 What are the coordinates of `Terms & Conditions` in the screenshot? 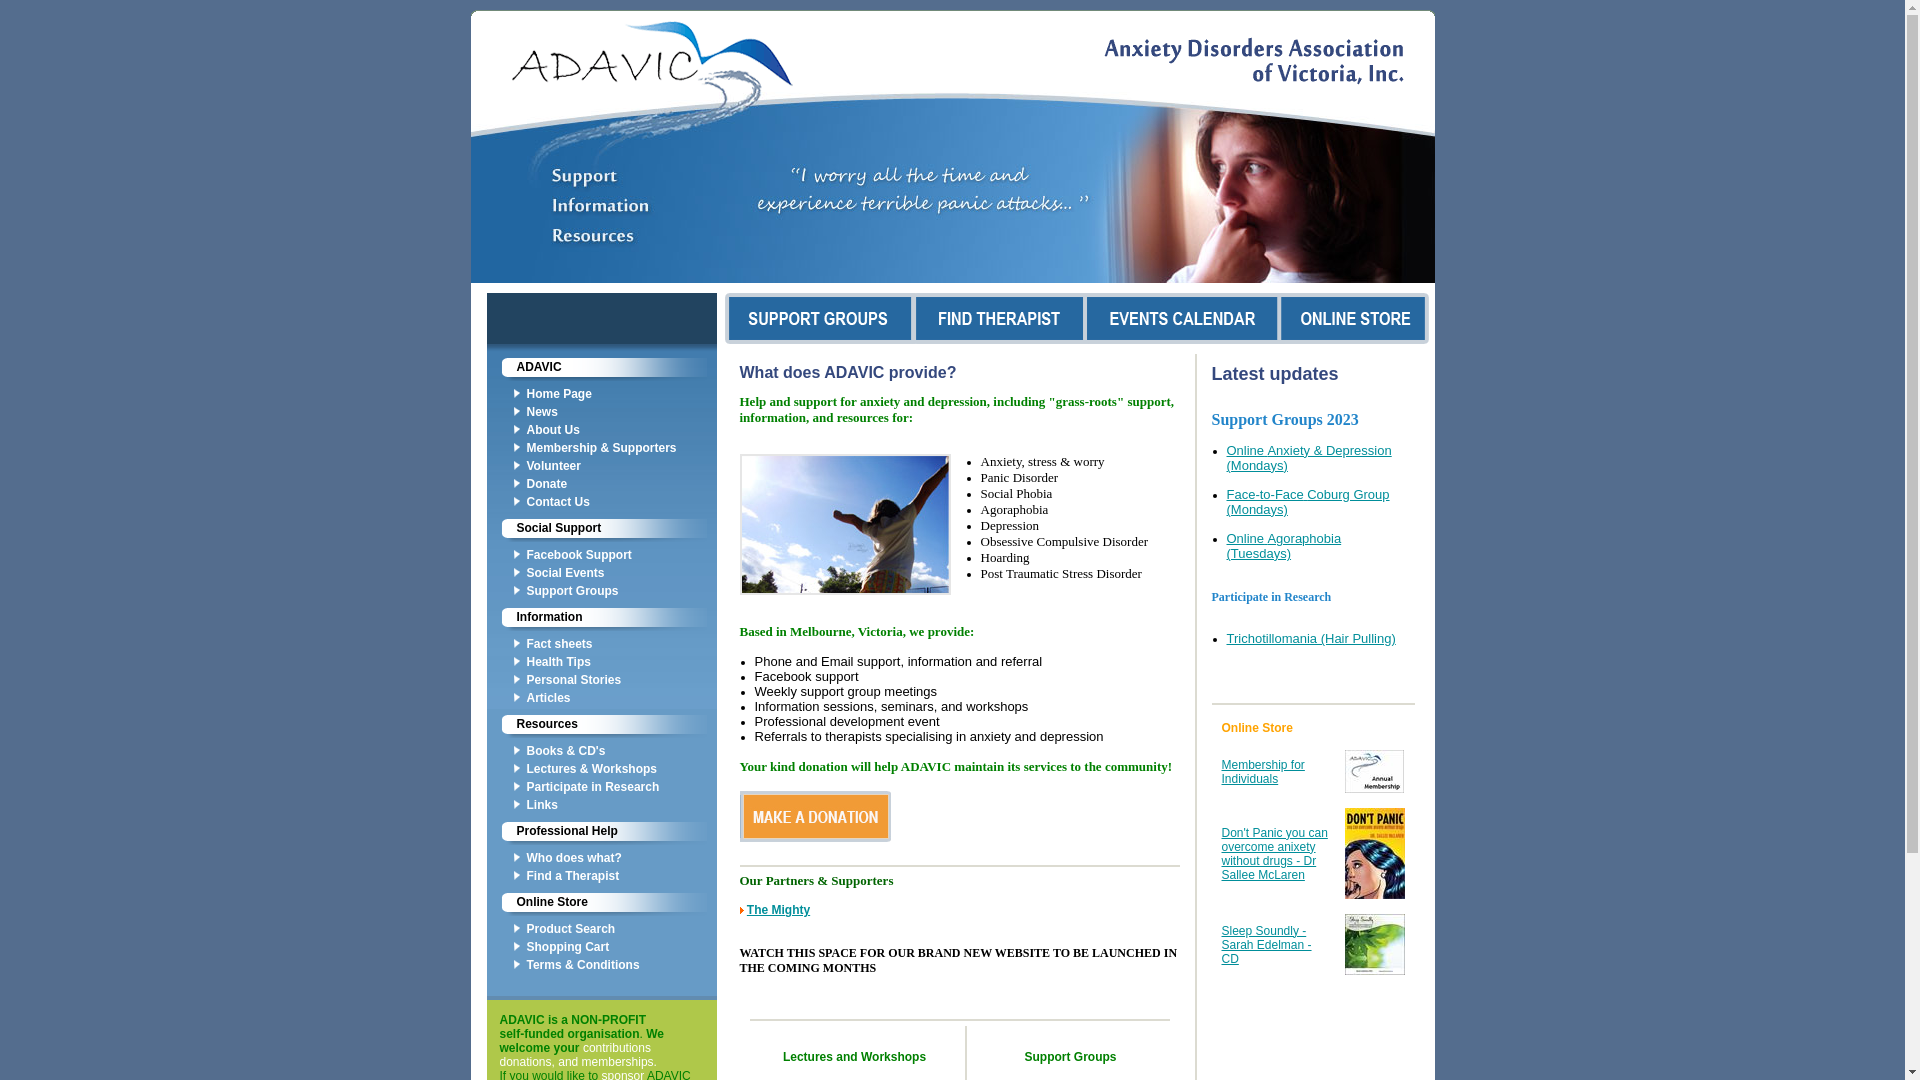 It's located at (621, 965).